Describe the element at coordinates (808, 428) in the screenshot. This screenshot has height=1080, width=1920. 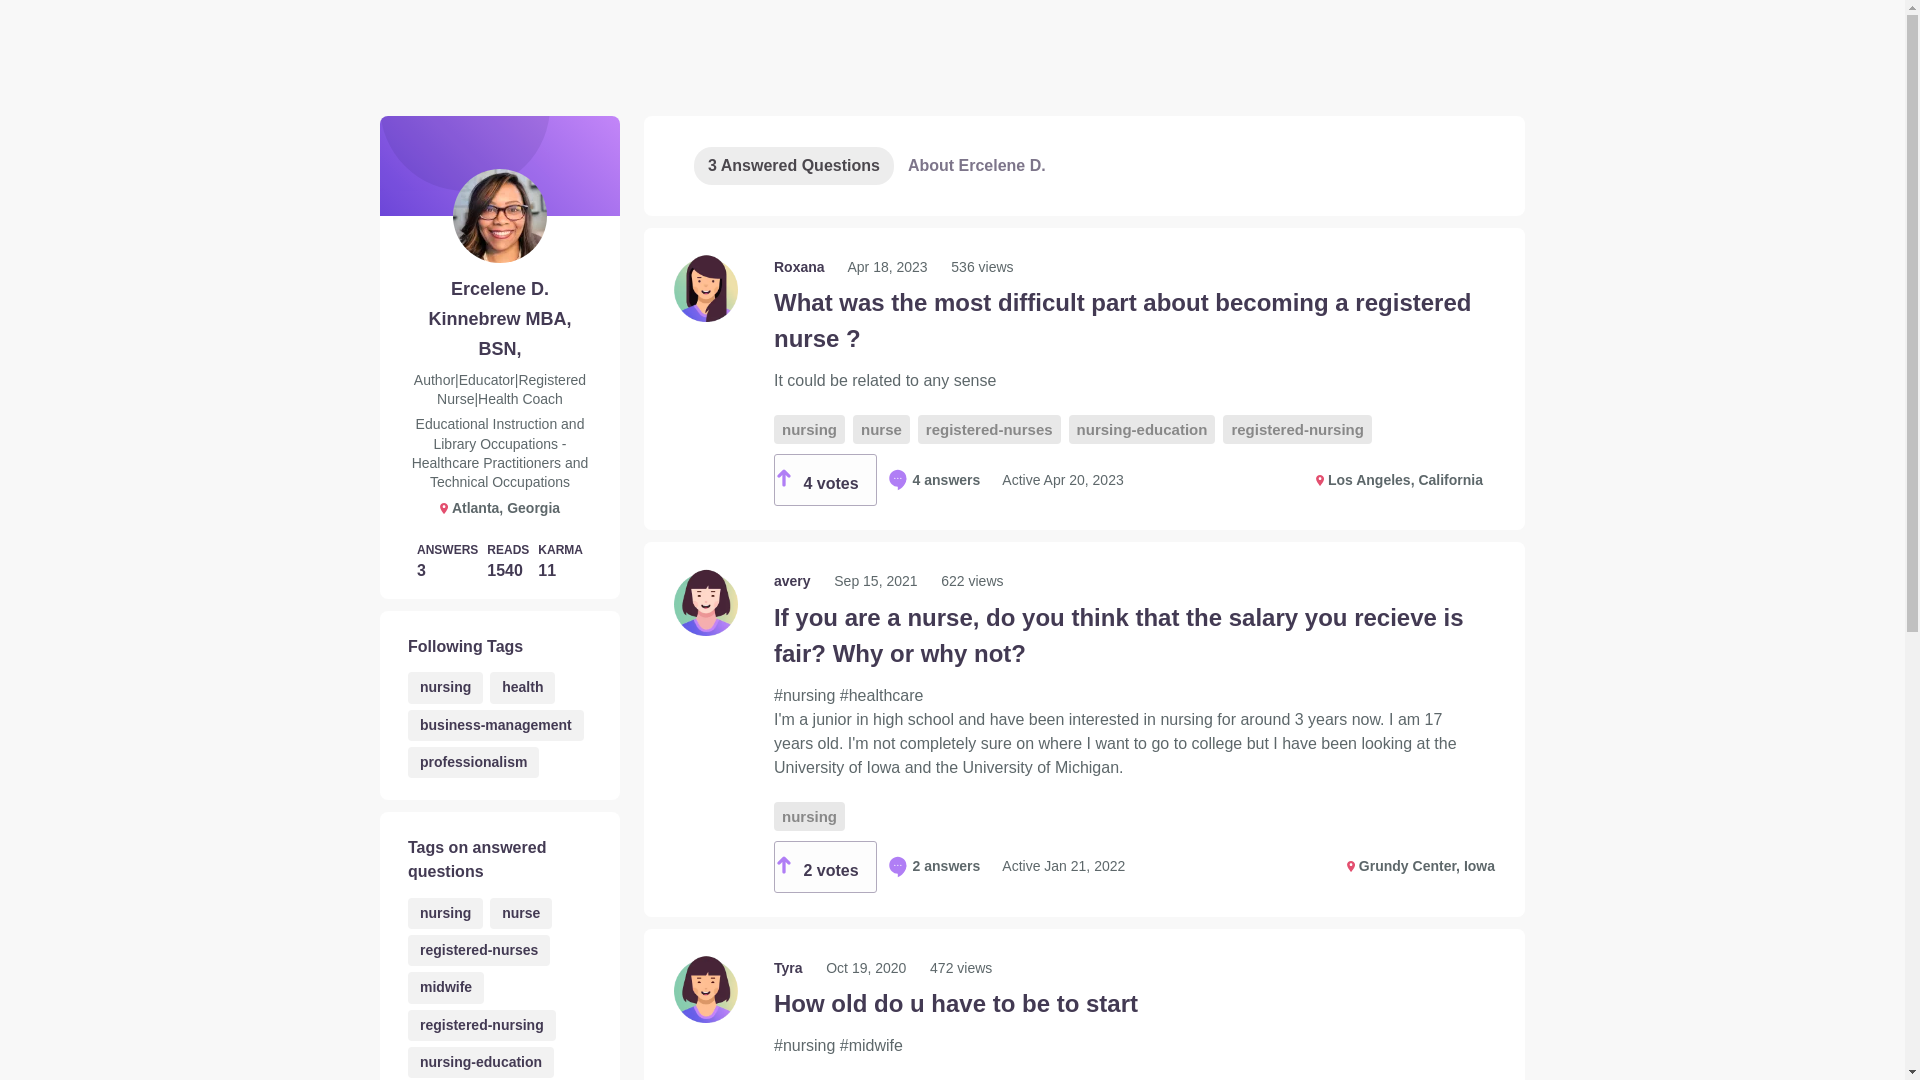
I see `nursing` at that location.